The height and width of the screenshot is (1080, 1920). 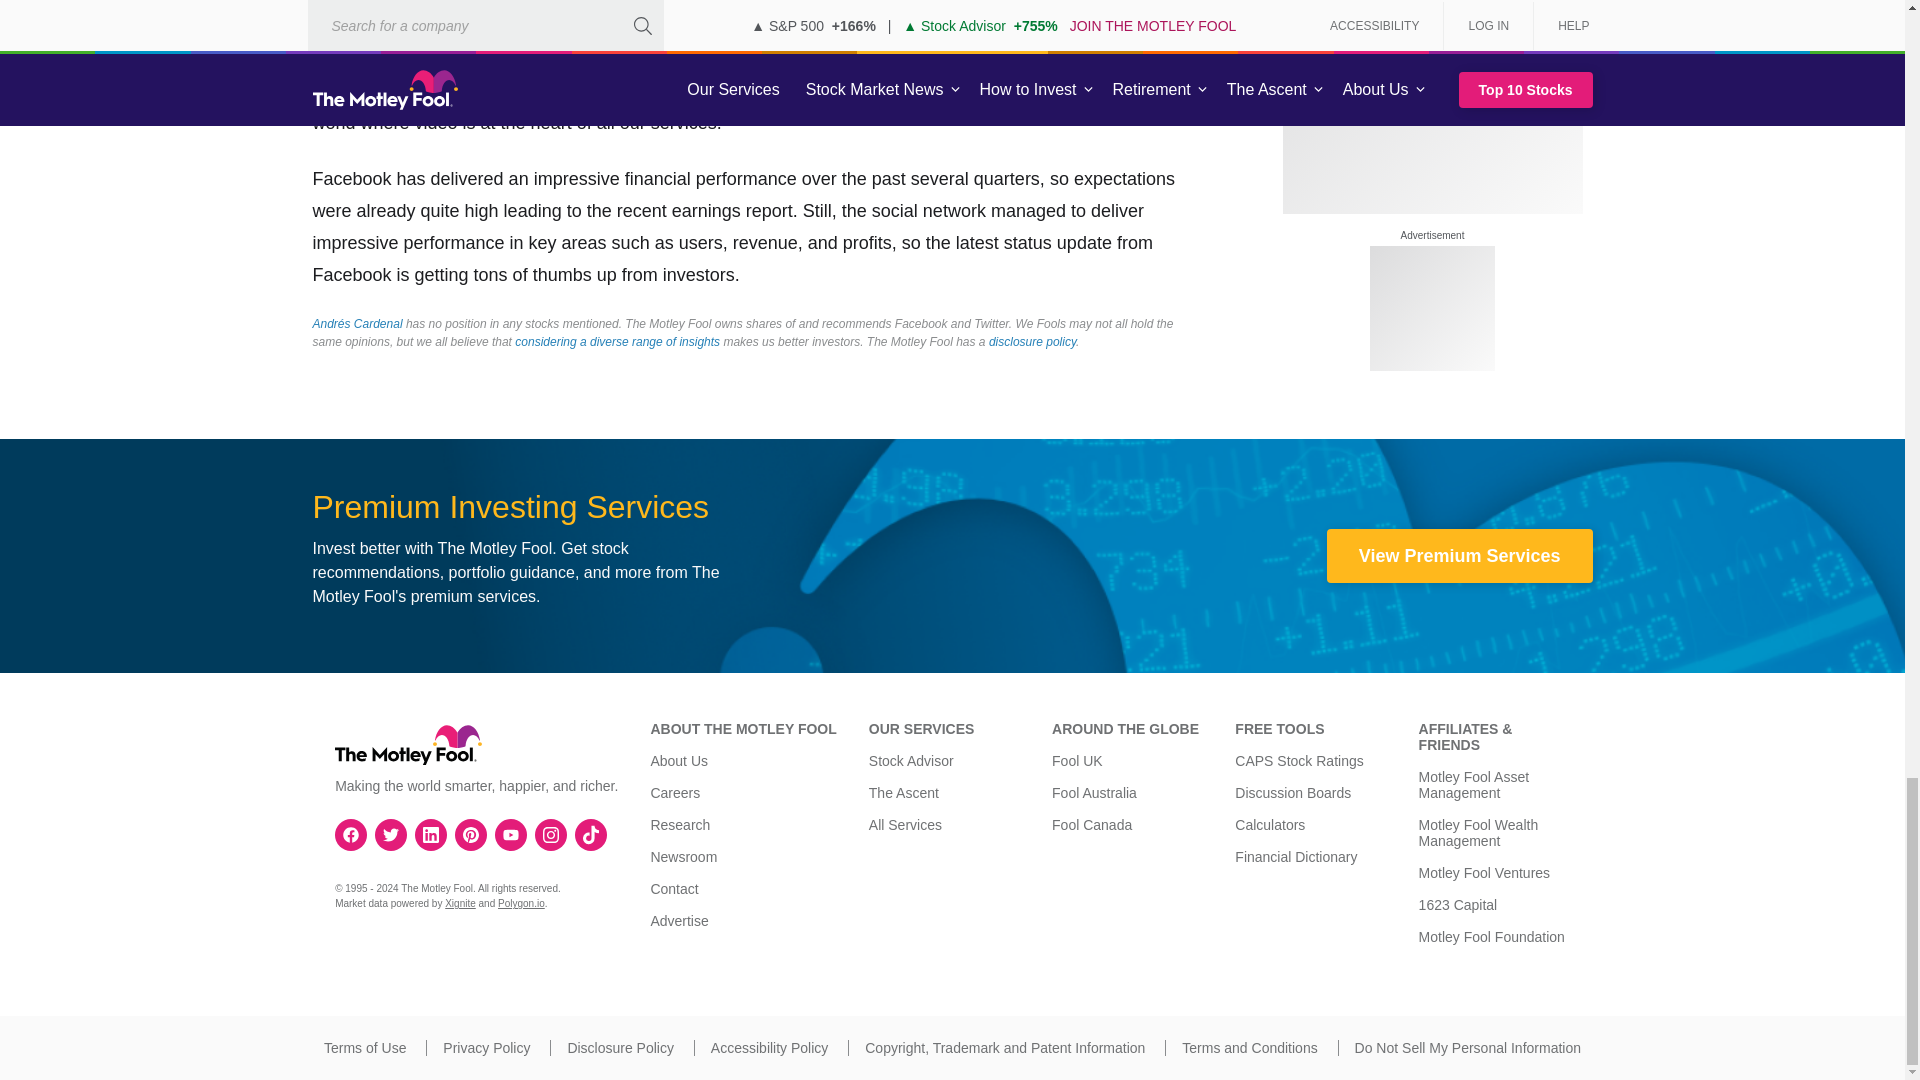 What do you see at coordinates (1468, 1048) in the screenshot?
I see `Do Not Sell My Personal Information.` at bounding box center [1468, 1048].